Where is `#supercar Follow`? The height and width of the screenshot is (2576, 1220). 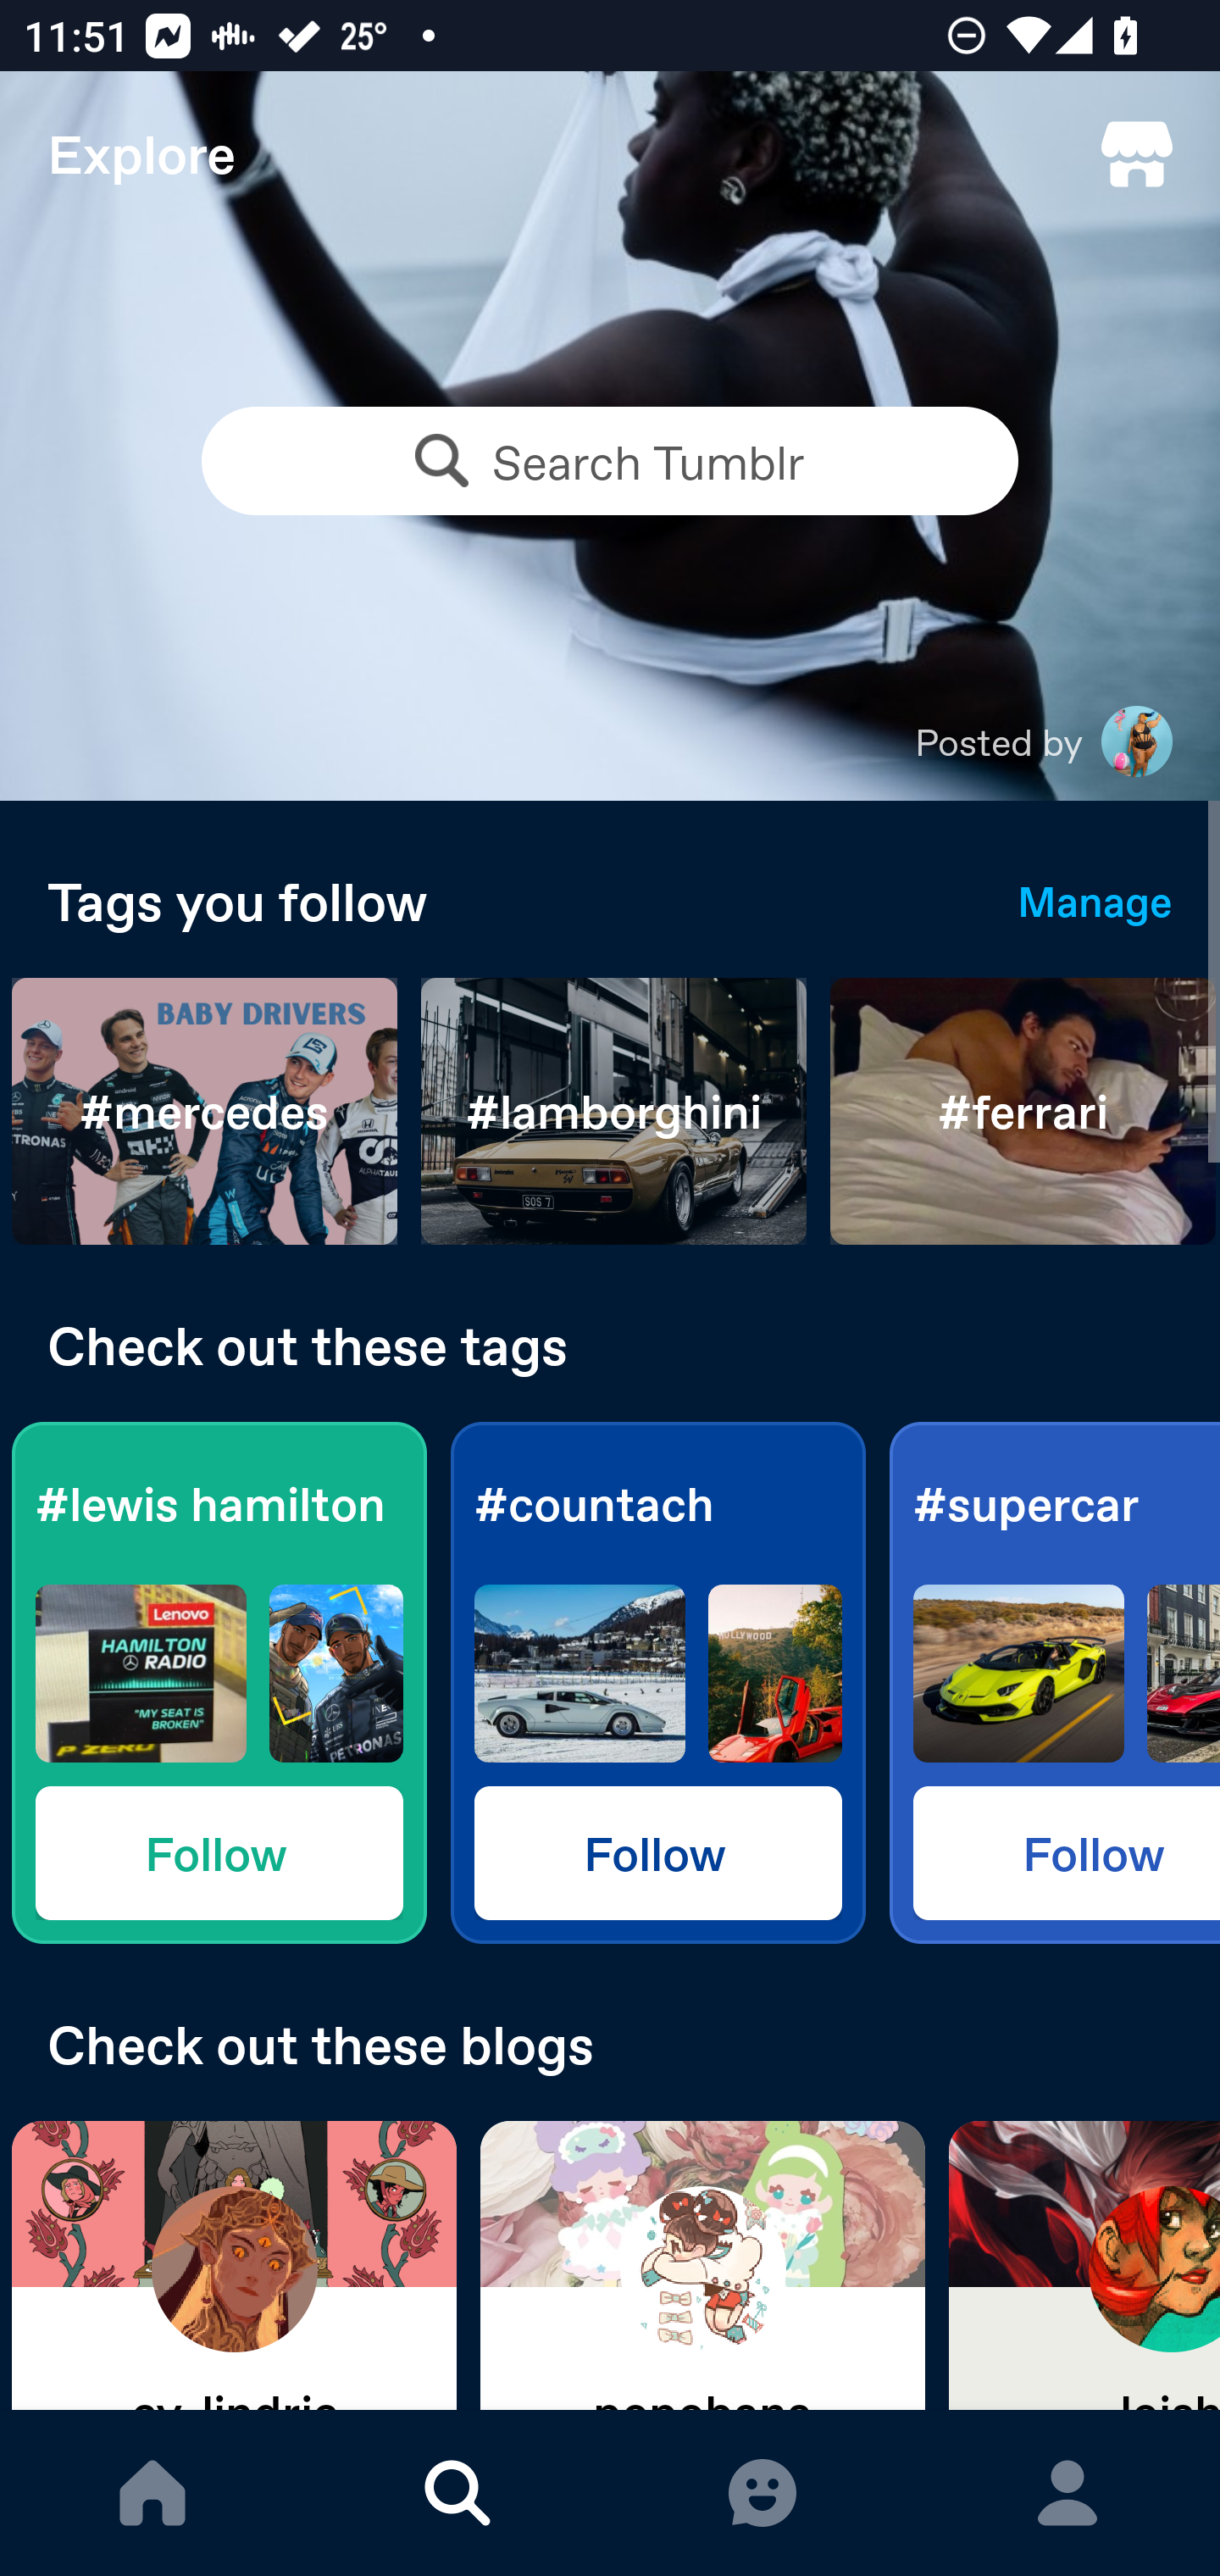
#supercar Follow is located at coordinates (1054, 1683).